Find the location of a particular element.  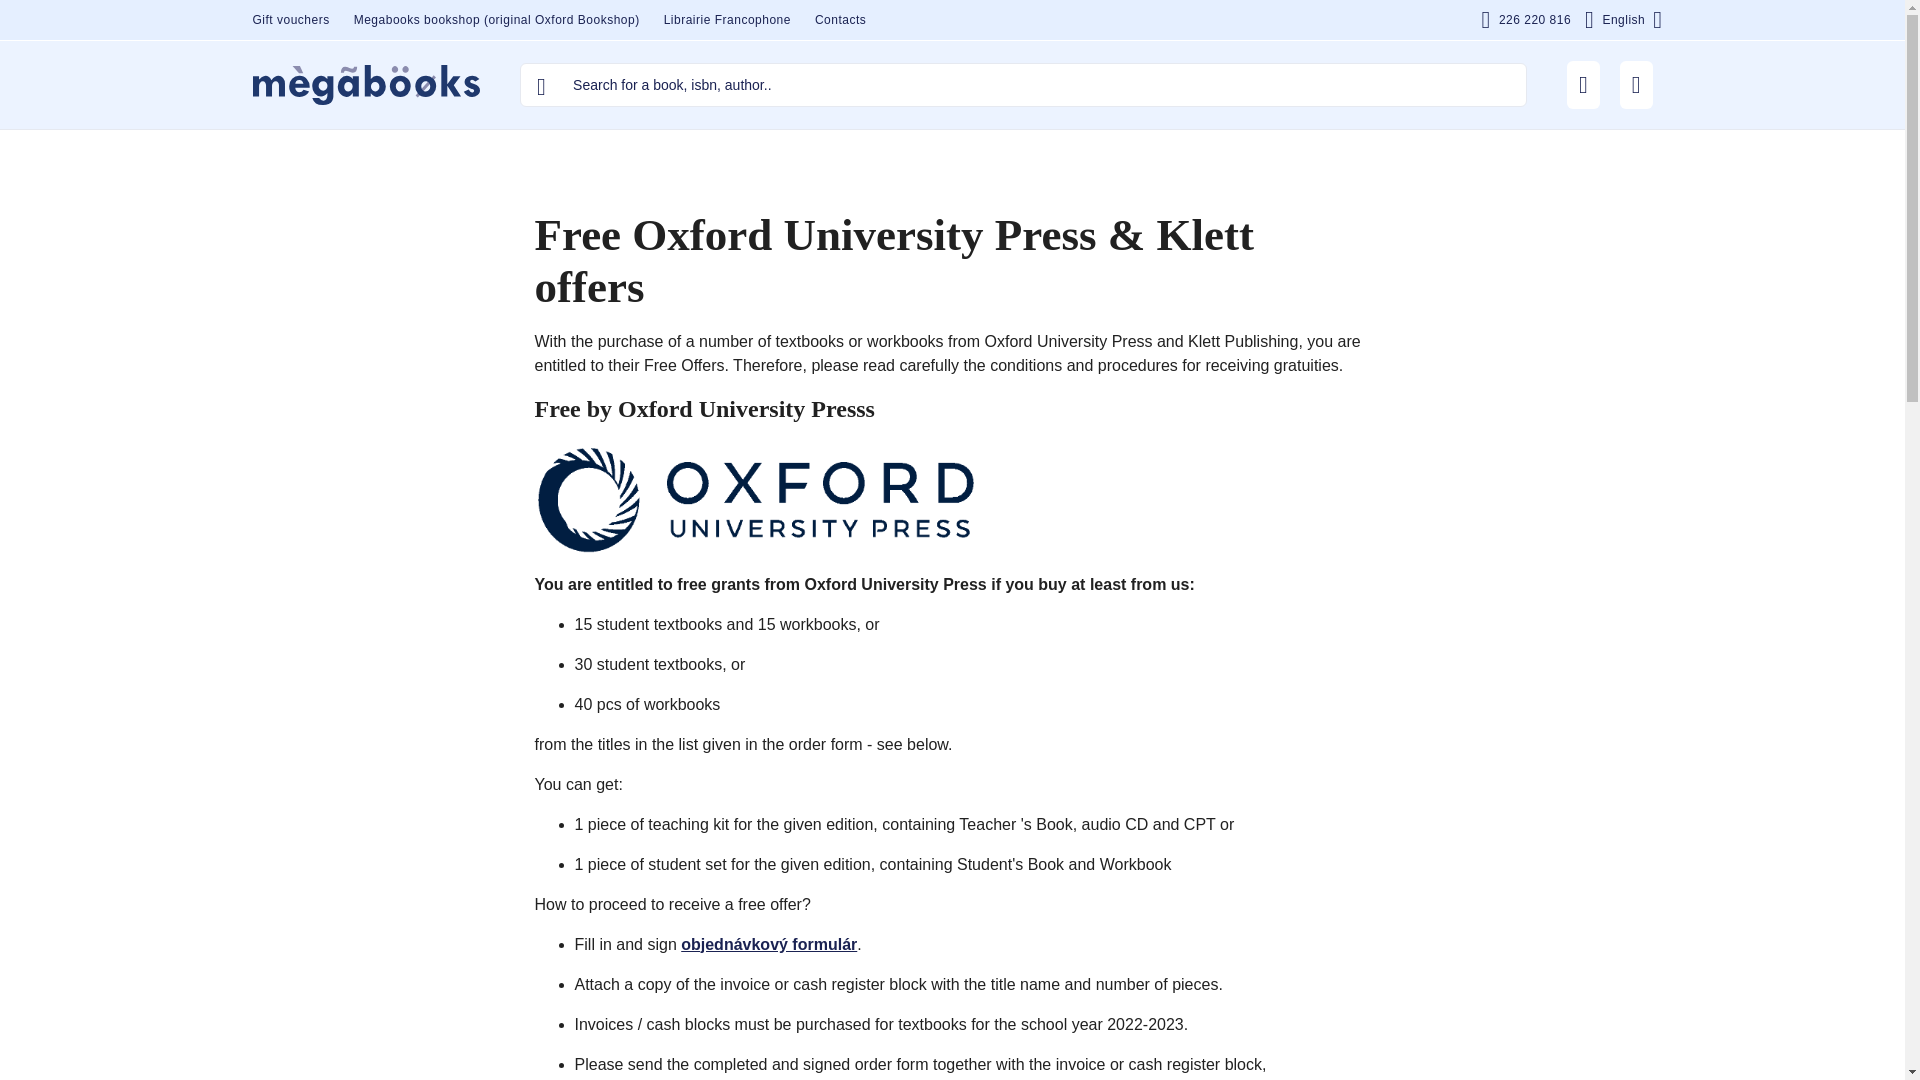

Gift vouchers is located at coordinates (290, 20).